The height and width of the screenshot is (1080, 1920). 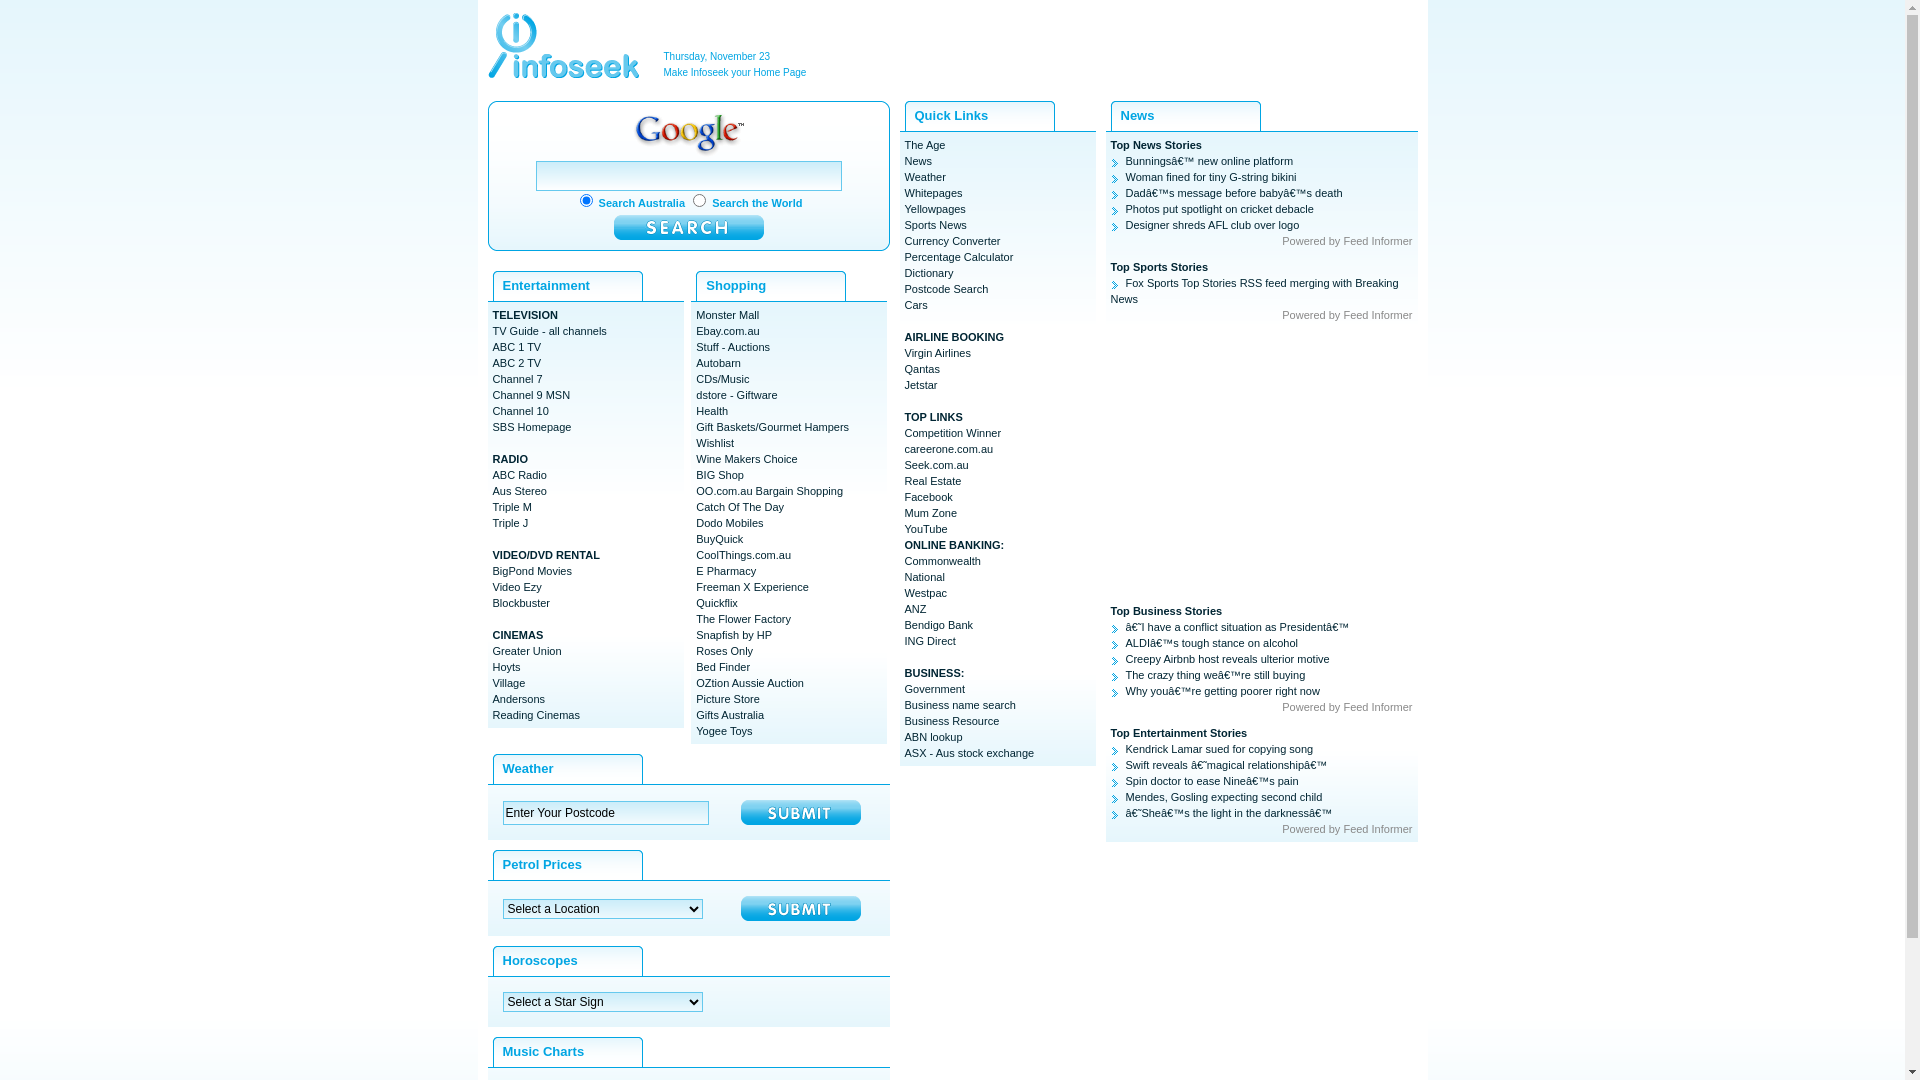 I want to click on ABC 2 TV, so click(x=516, y=363).